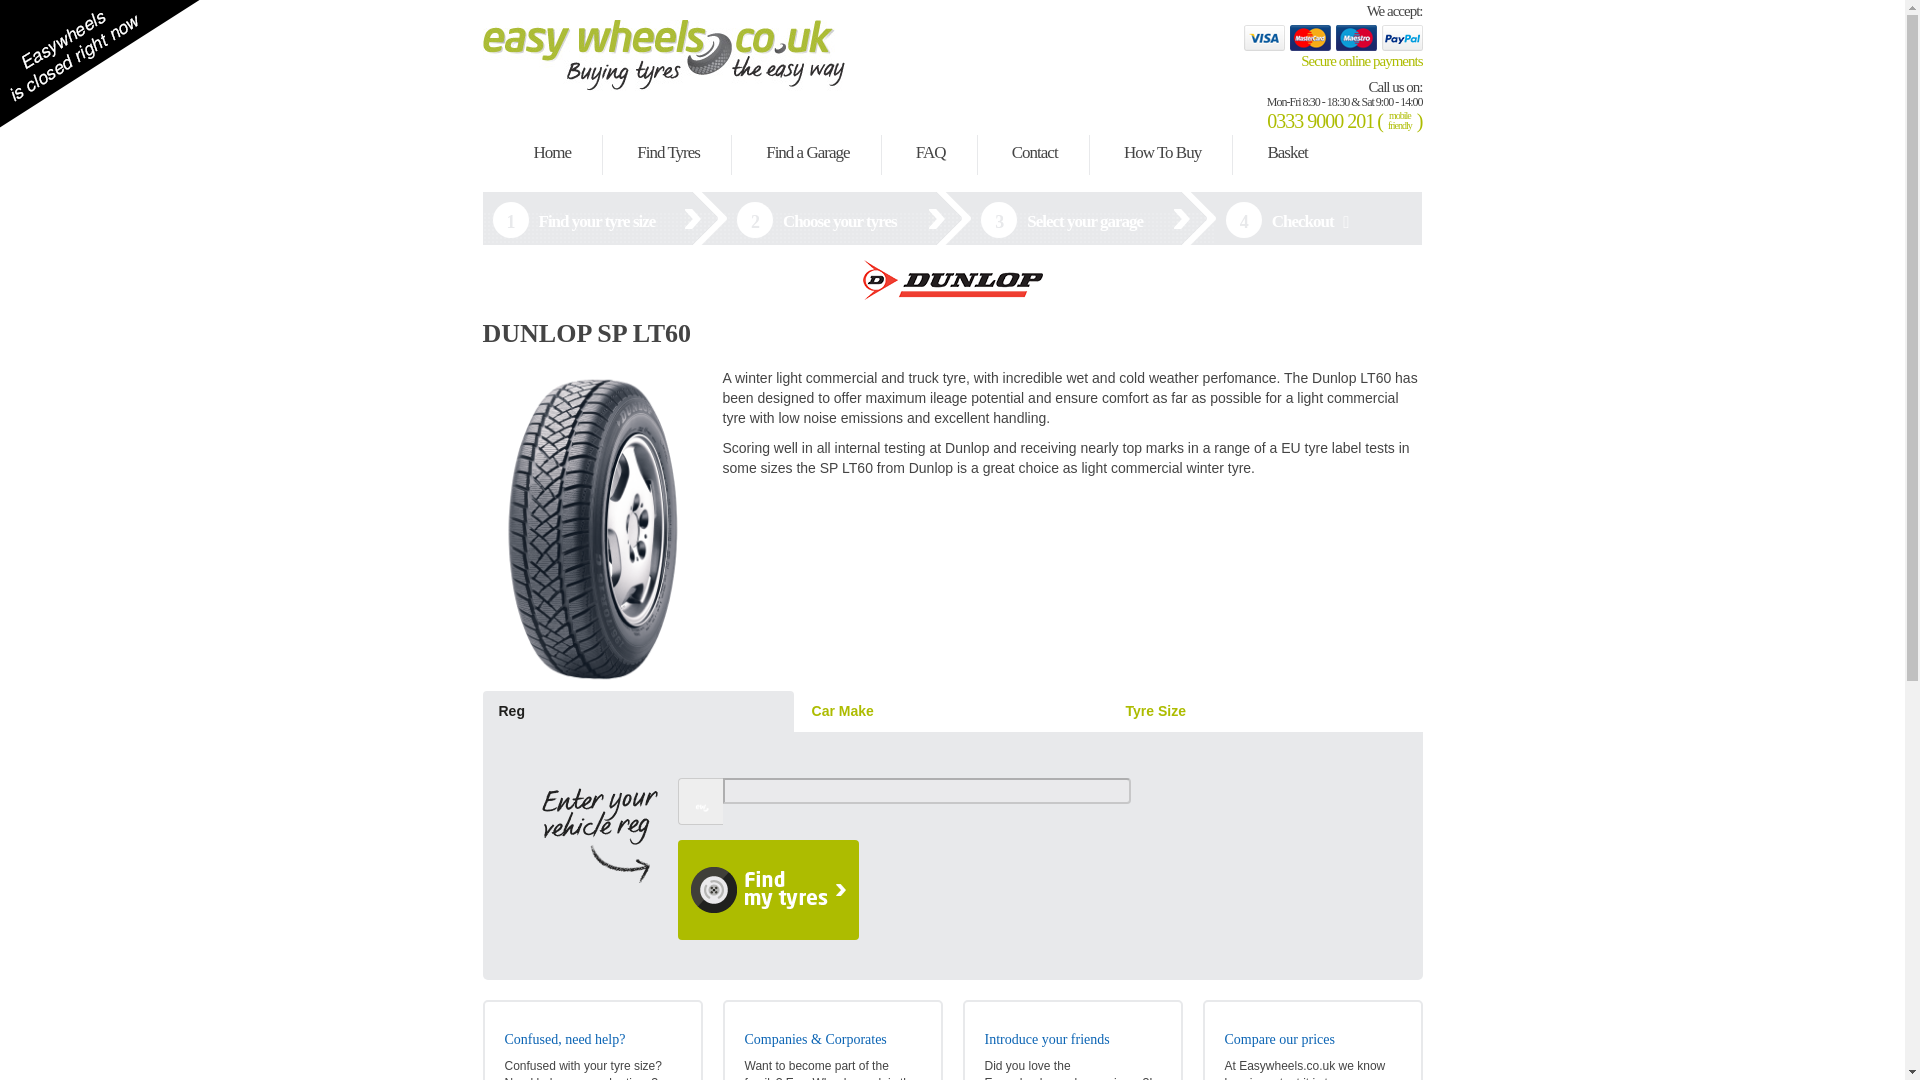 The width and height of the screenshot is (1920, 1080). Describe the element at coordinates (952, 712) in the screenshot. I see `Car Make` at that location.